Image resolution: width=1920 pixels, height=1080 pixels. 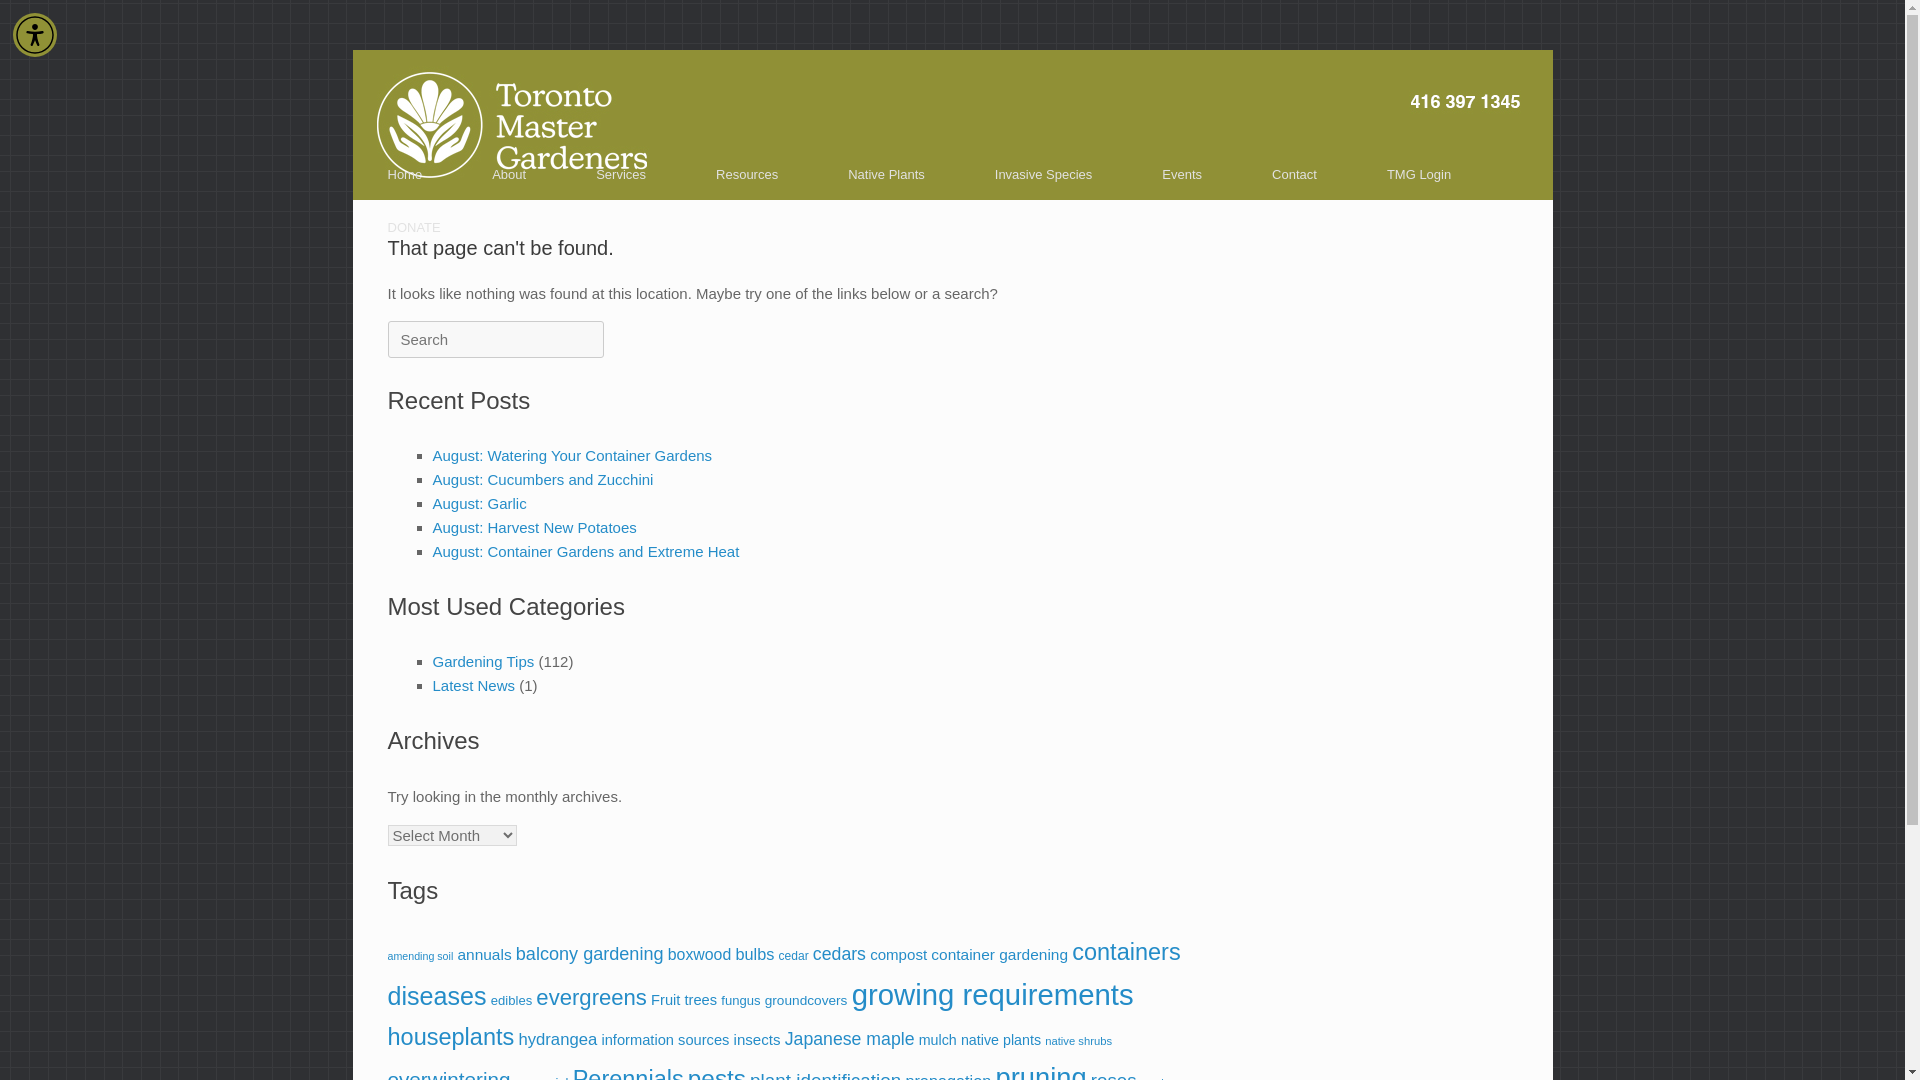 I want to click on About, so click(x=508, y=174).